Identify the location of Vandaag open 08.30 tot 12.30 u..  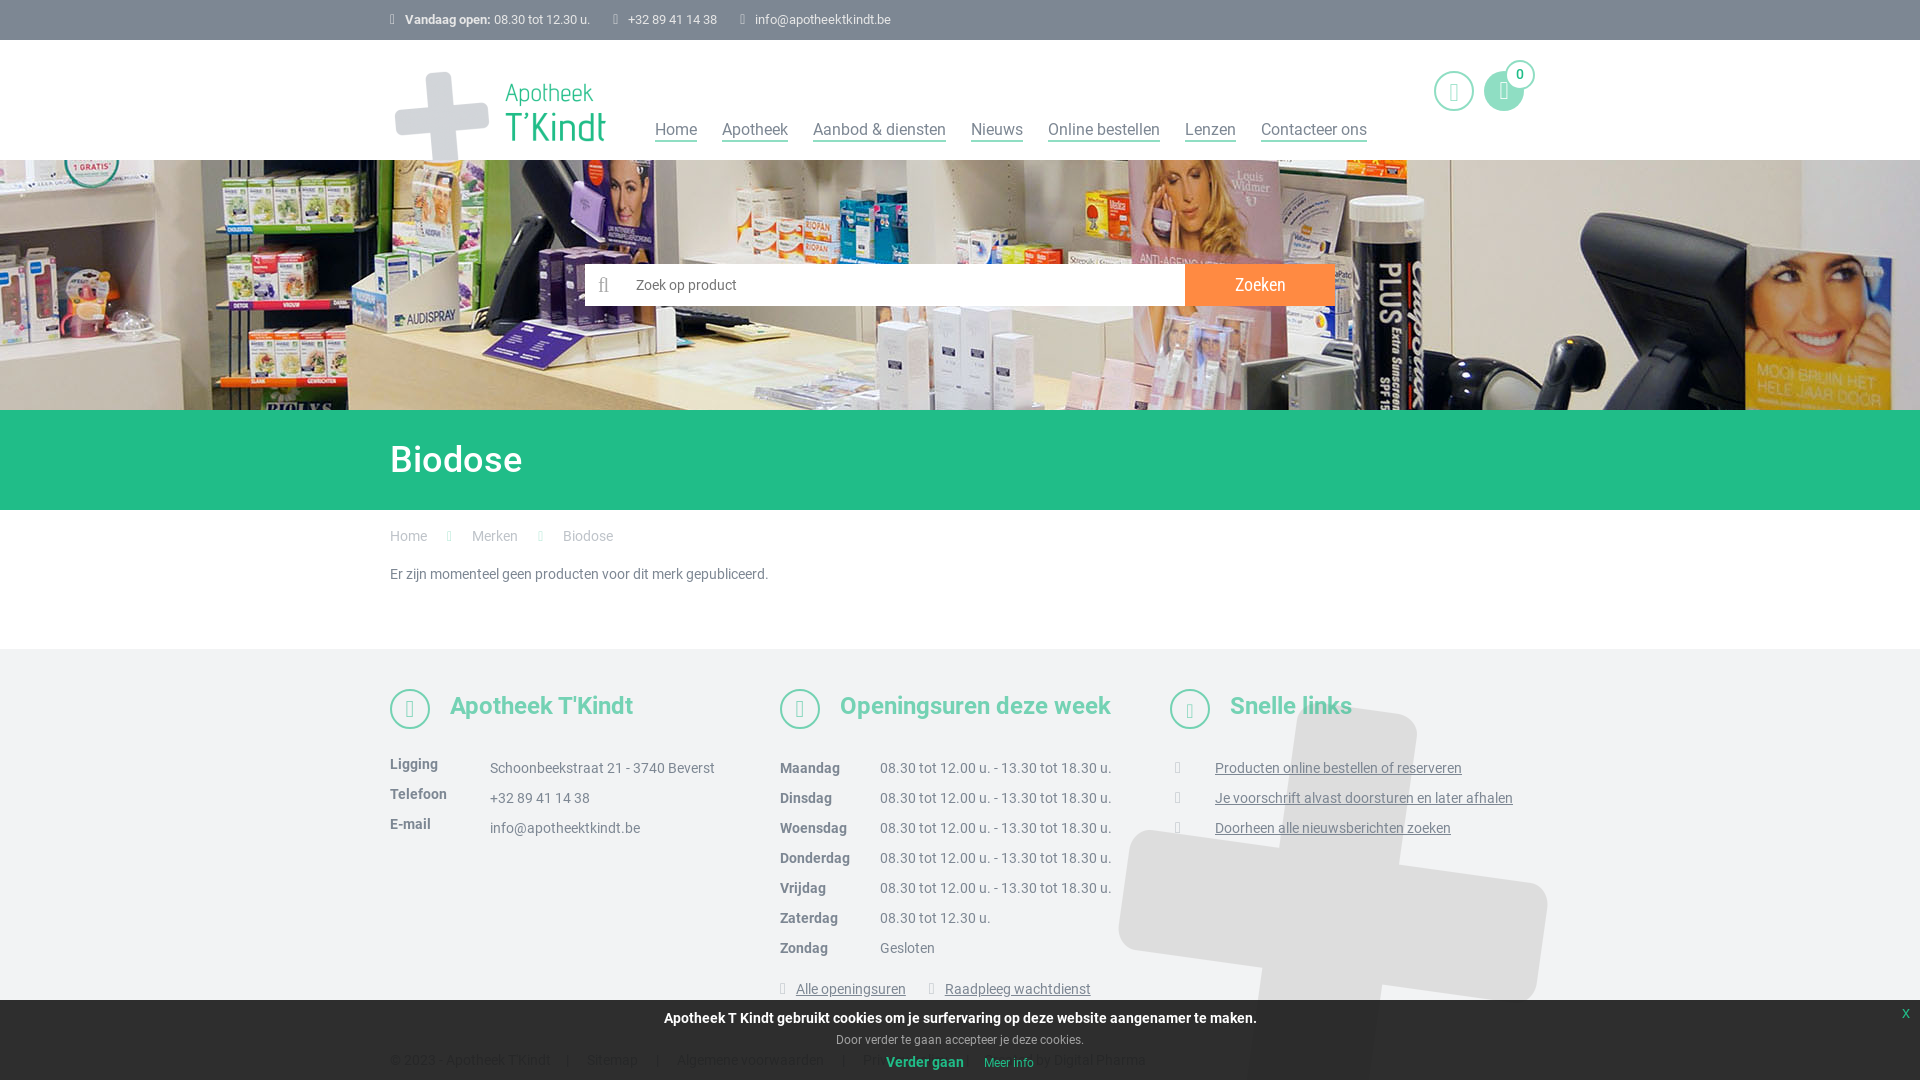
(499, 20).